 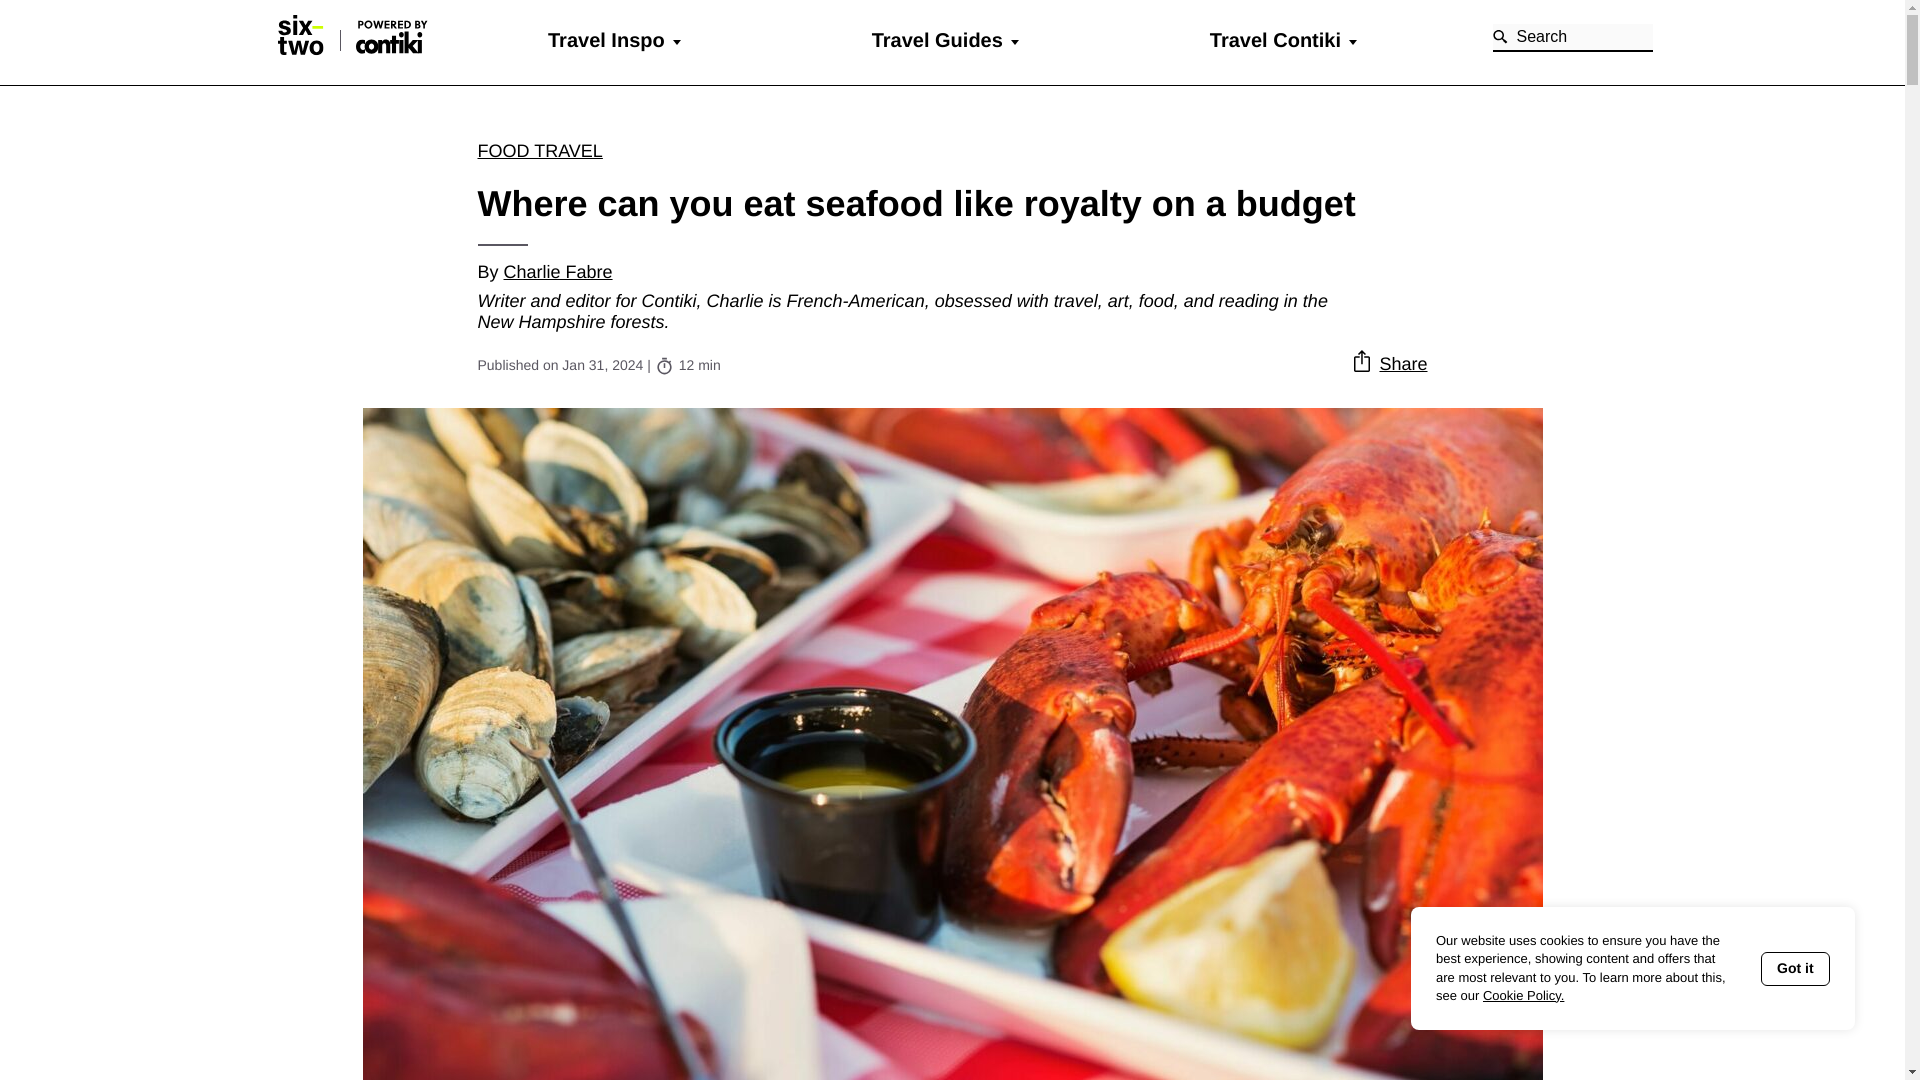 What do you see at coordinates (936, 40) in the screenshot?
I see `Travel Guides` at bounding box center [936, 40].